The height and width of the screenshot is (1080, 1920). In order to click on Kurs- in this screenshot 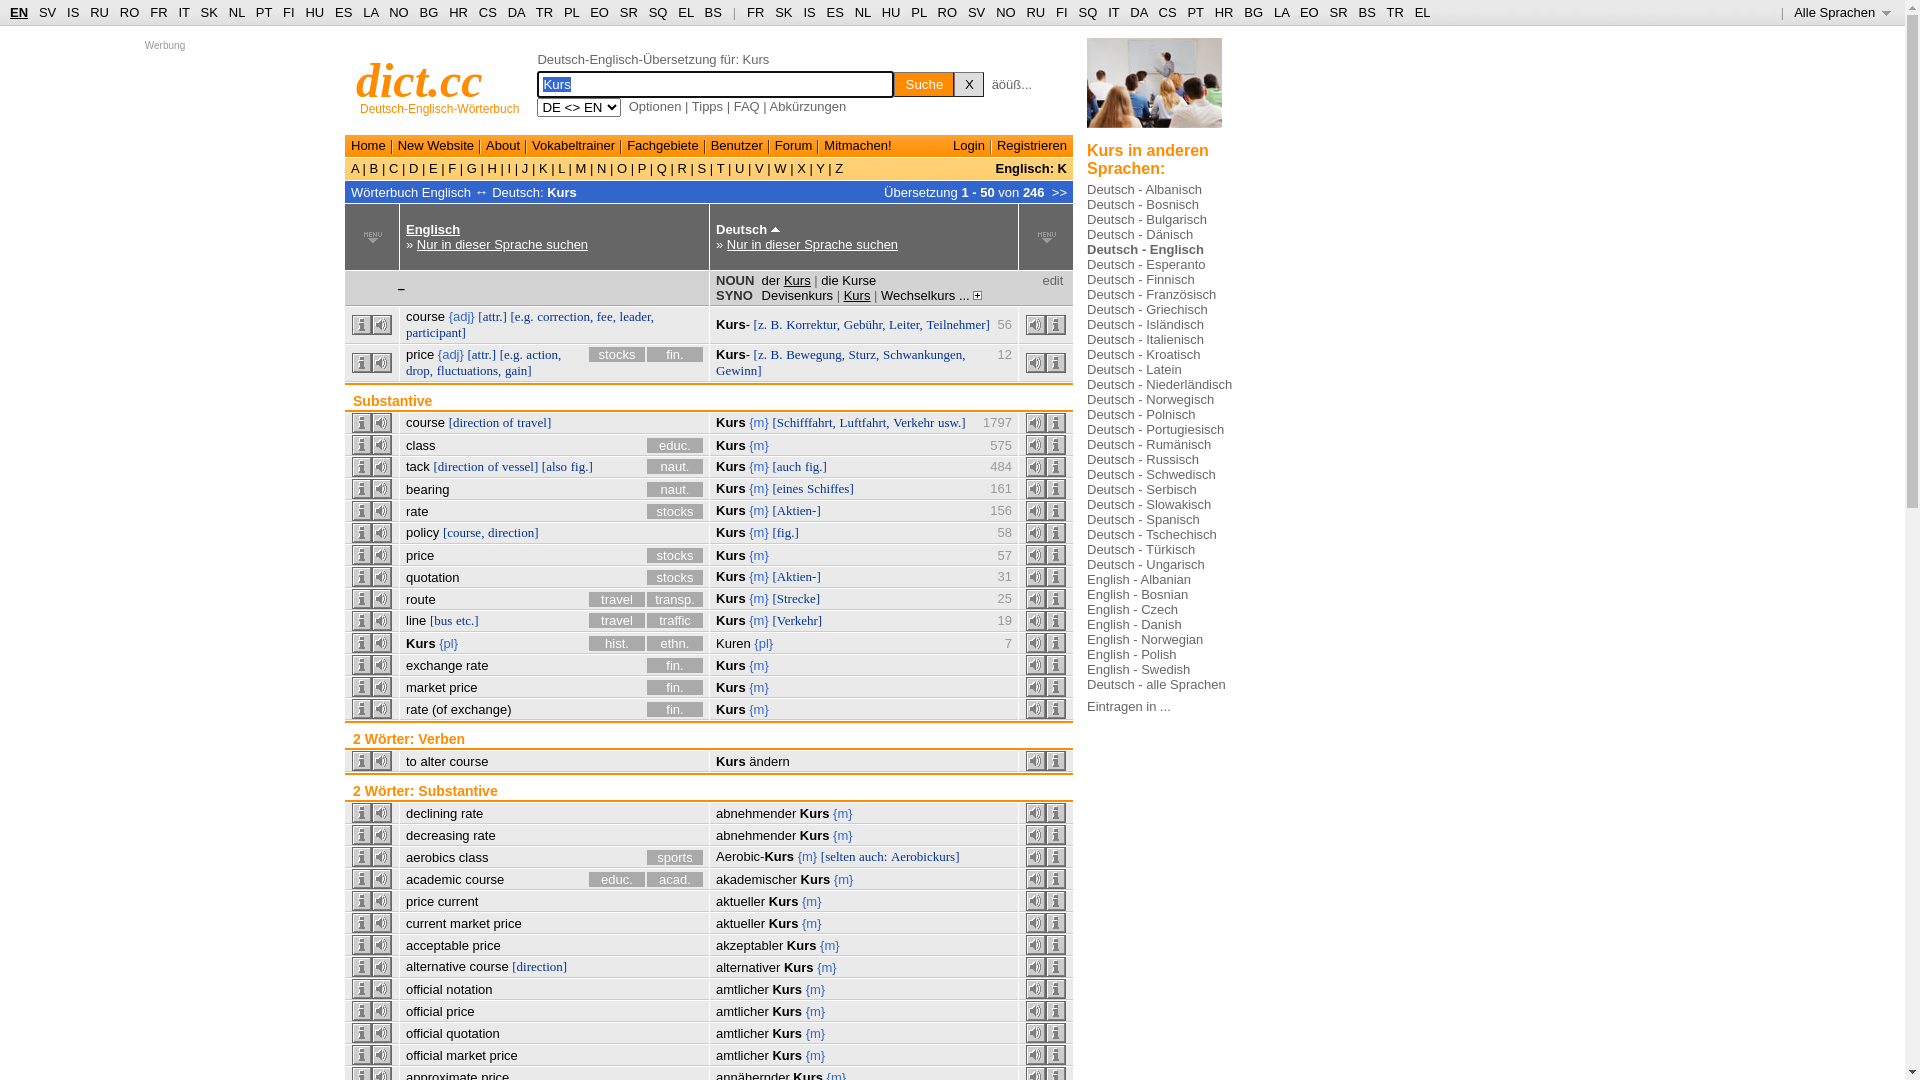, I will do `click(733, 324)`.